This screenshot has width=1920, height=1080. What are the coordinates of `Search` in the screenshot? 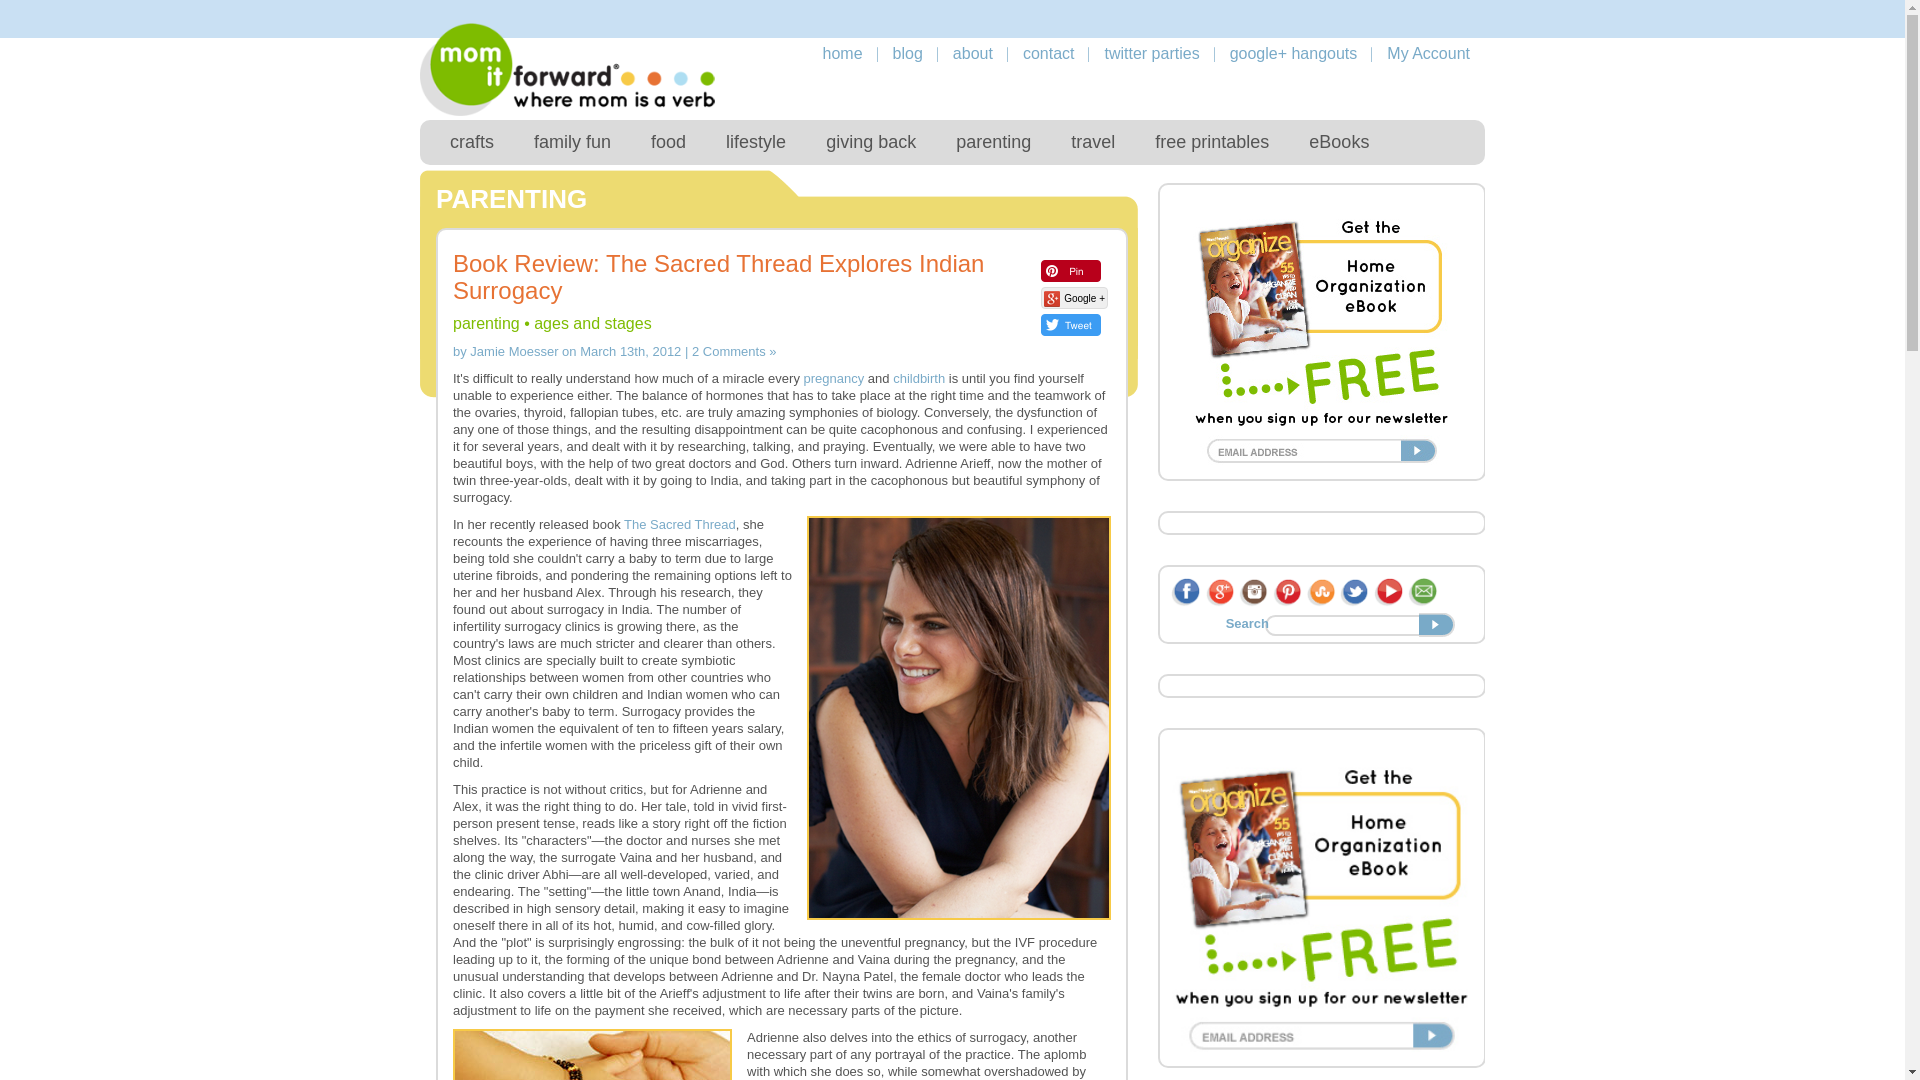 It's located at (1437, 625).